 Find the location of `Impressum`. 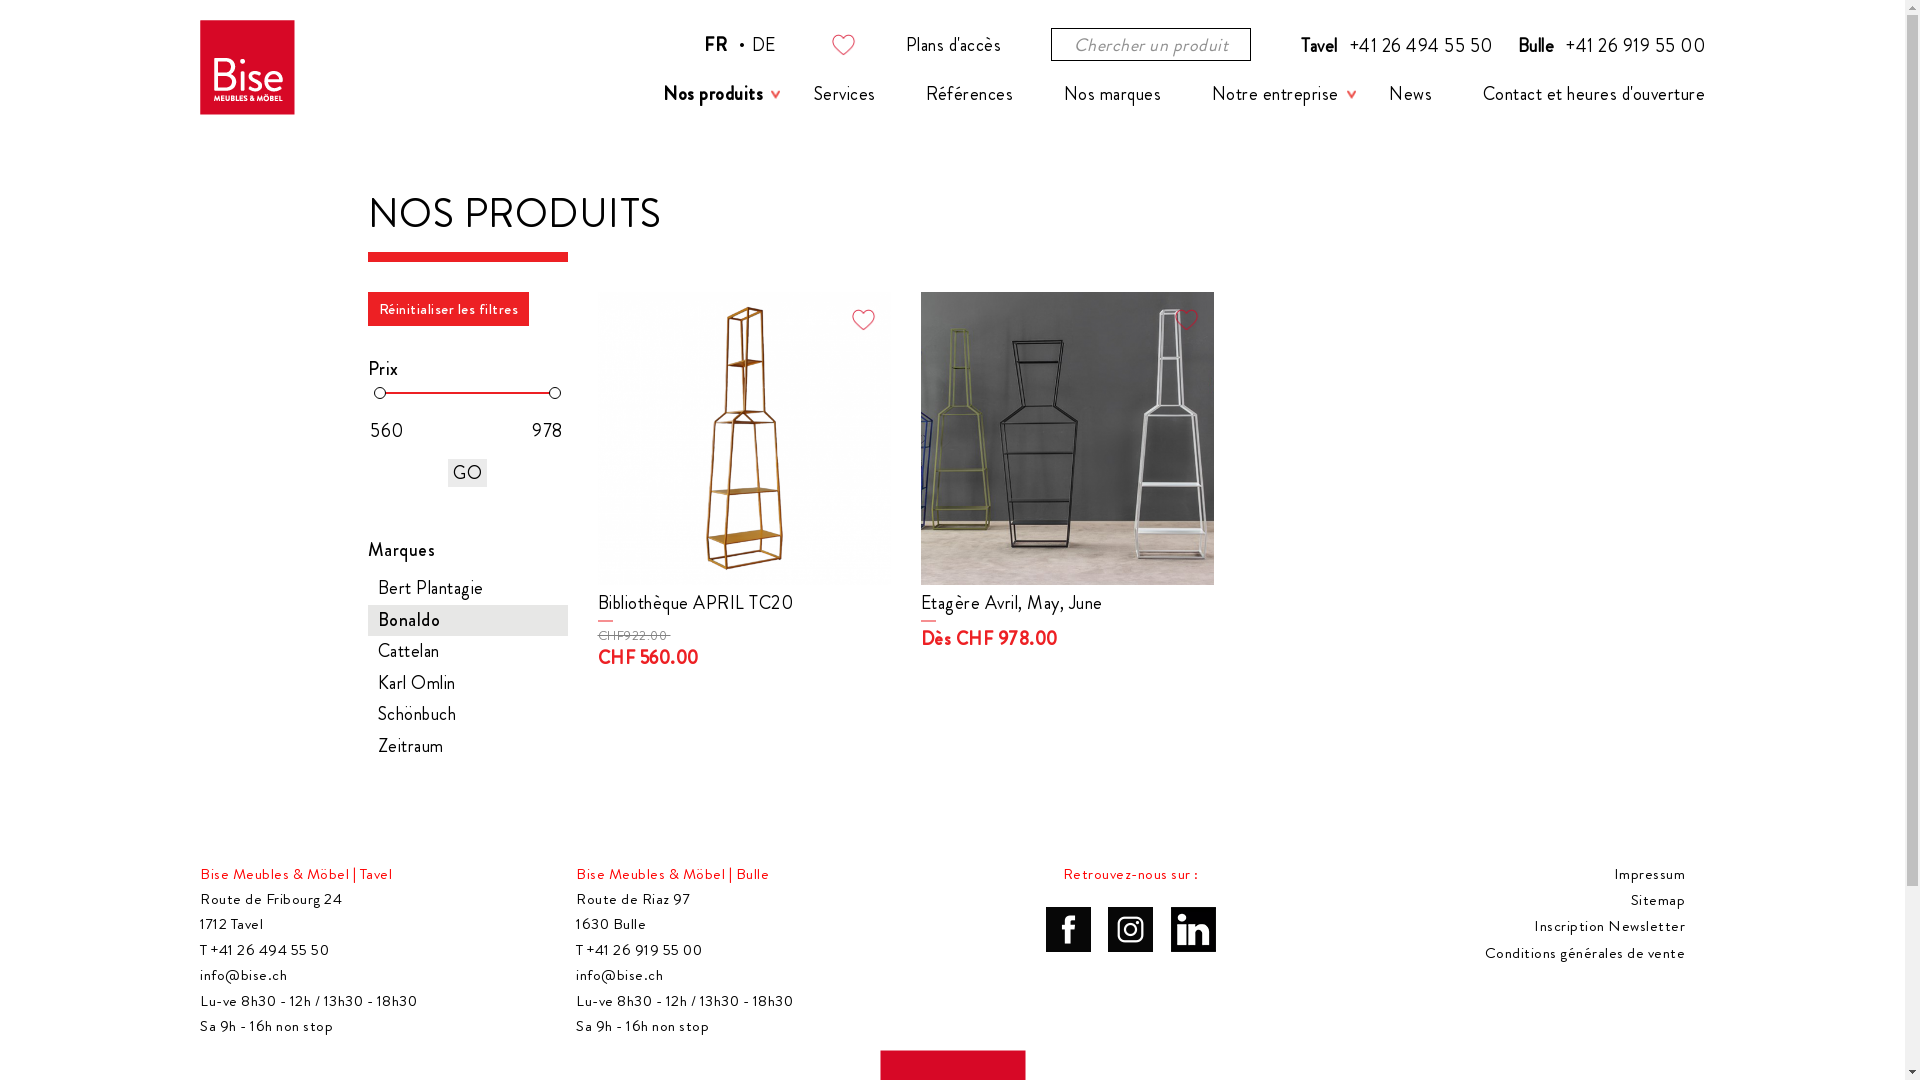

Impressum is located at coordinates (1650, 875).